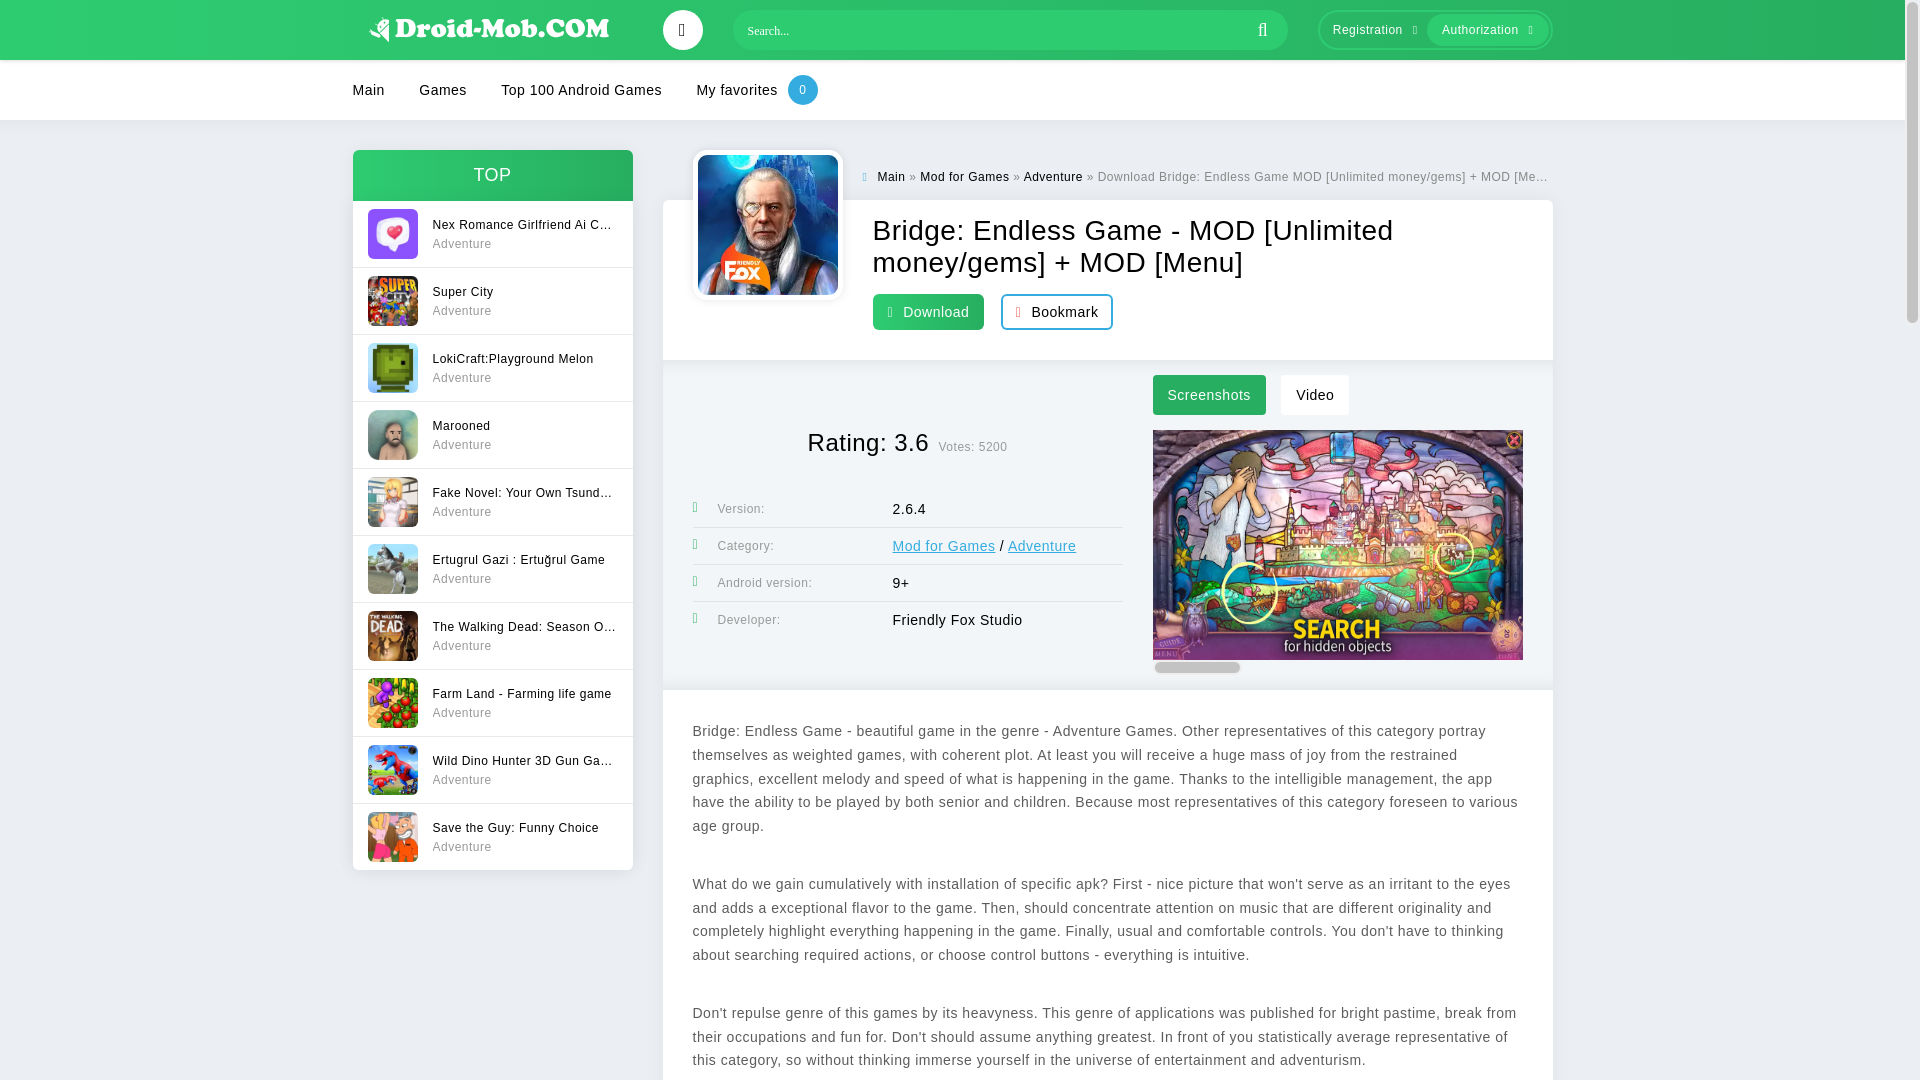 Image resolution: width=1920 pixels, height=1080 pixels. What do you see at coordinates (491, 366) in the screenshot?
I see `Bookmark` at bounding box center [491, 366].